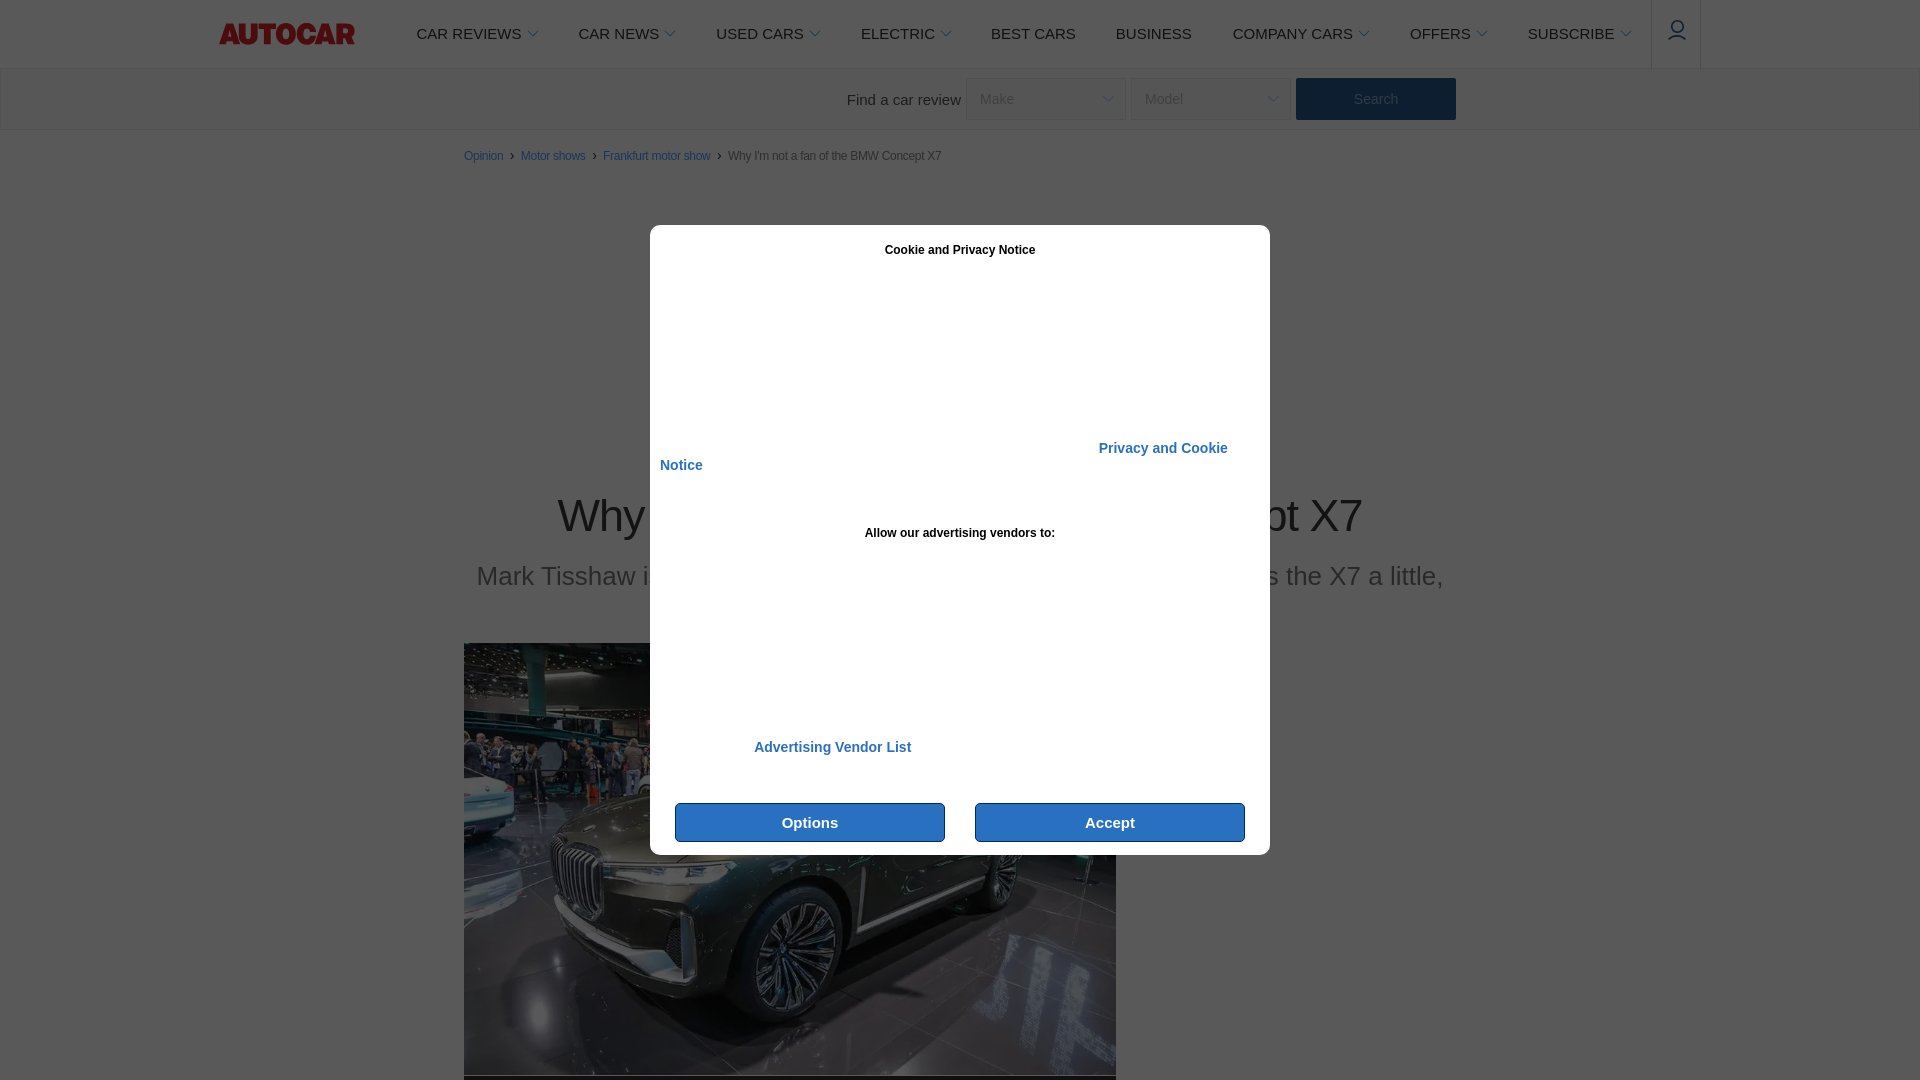 Image resolution: width=1920 pixels, height=1080 pixels. Describe the element at coordinates (906, 34) in the screenshot. I see `ELECTRIC` at that location.